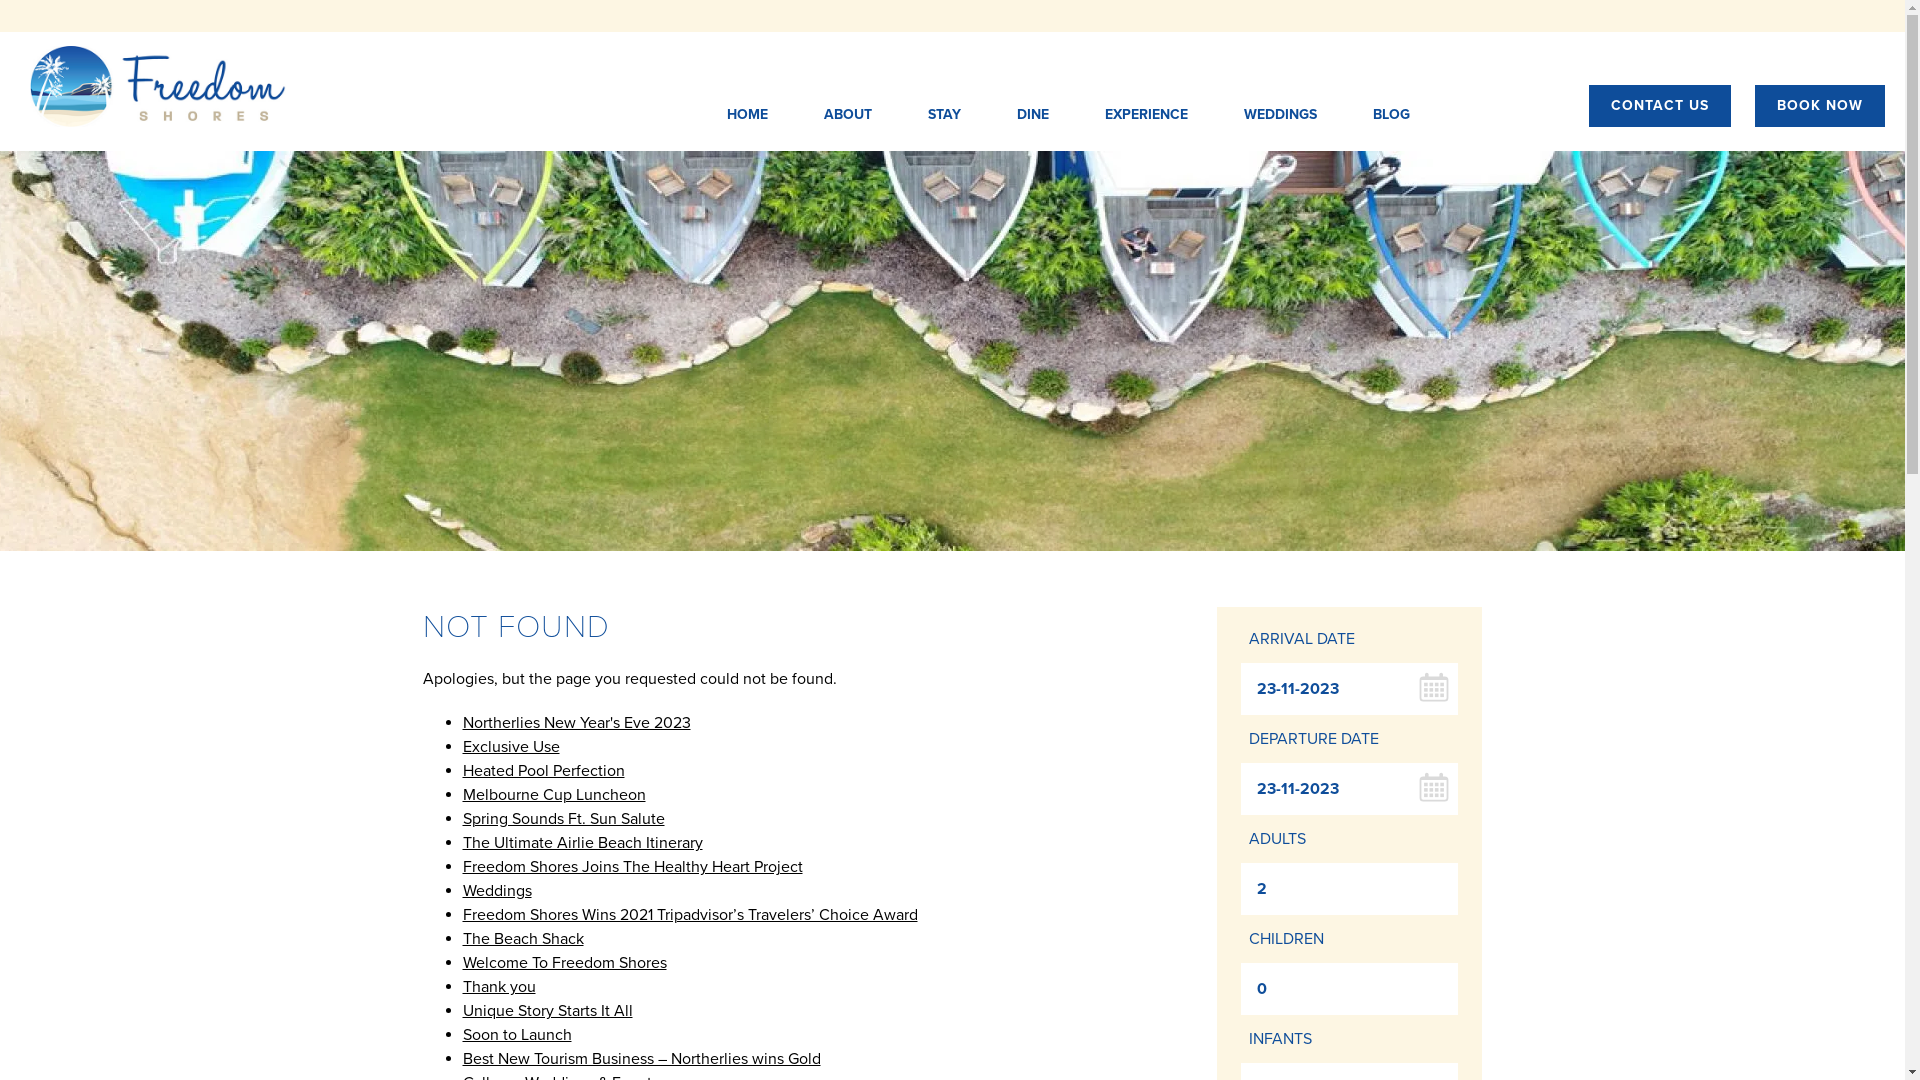 The image size is (1920, 1080). Describe the element at coordinates (1146, 115) in the screenshot. I see `EXPERIENCE` at that location.